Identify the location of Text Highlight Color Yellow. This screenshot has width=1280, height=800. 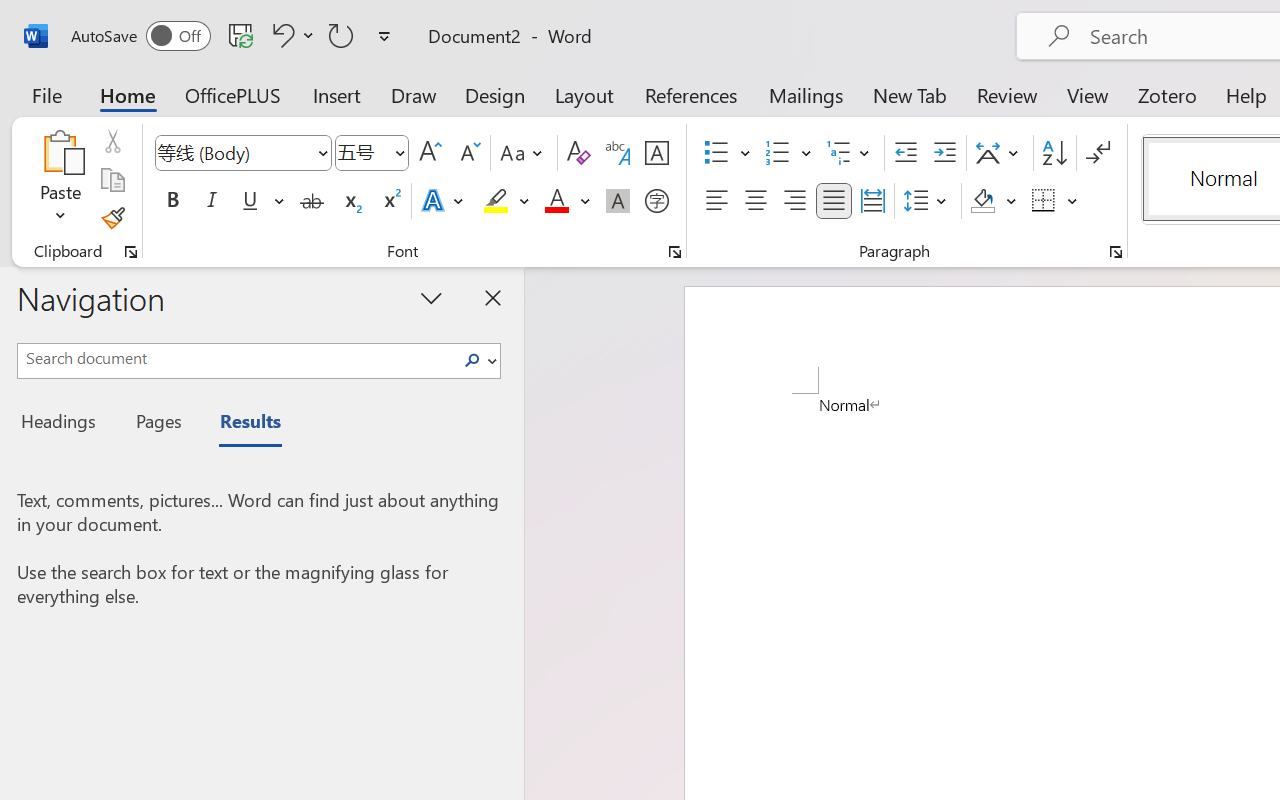
(496, 201).